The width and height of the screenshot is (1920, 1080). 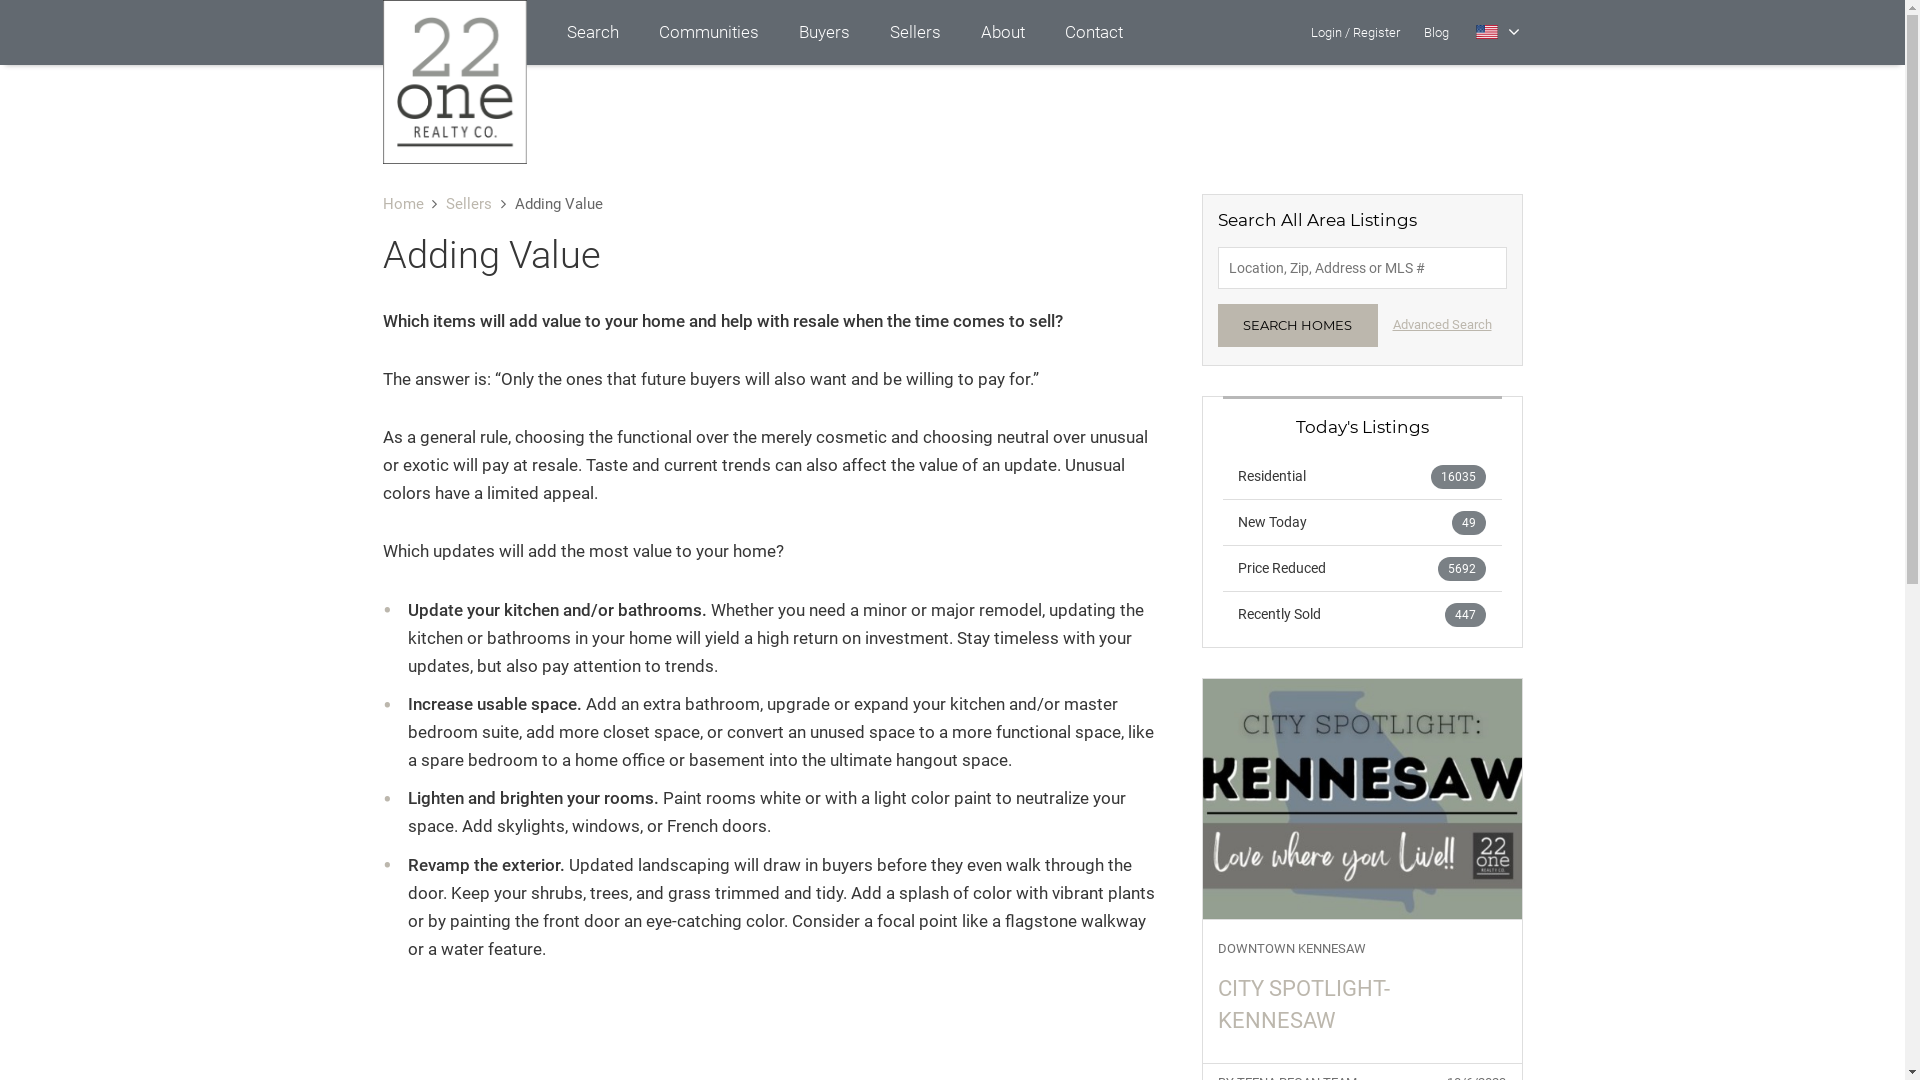 What do you see at coordinates (1362, 476) in the screenshot?
I see `Residential
16035` at bounding box center [1362, 476].